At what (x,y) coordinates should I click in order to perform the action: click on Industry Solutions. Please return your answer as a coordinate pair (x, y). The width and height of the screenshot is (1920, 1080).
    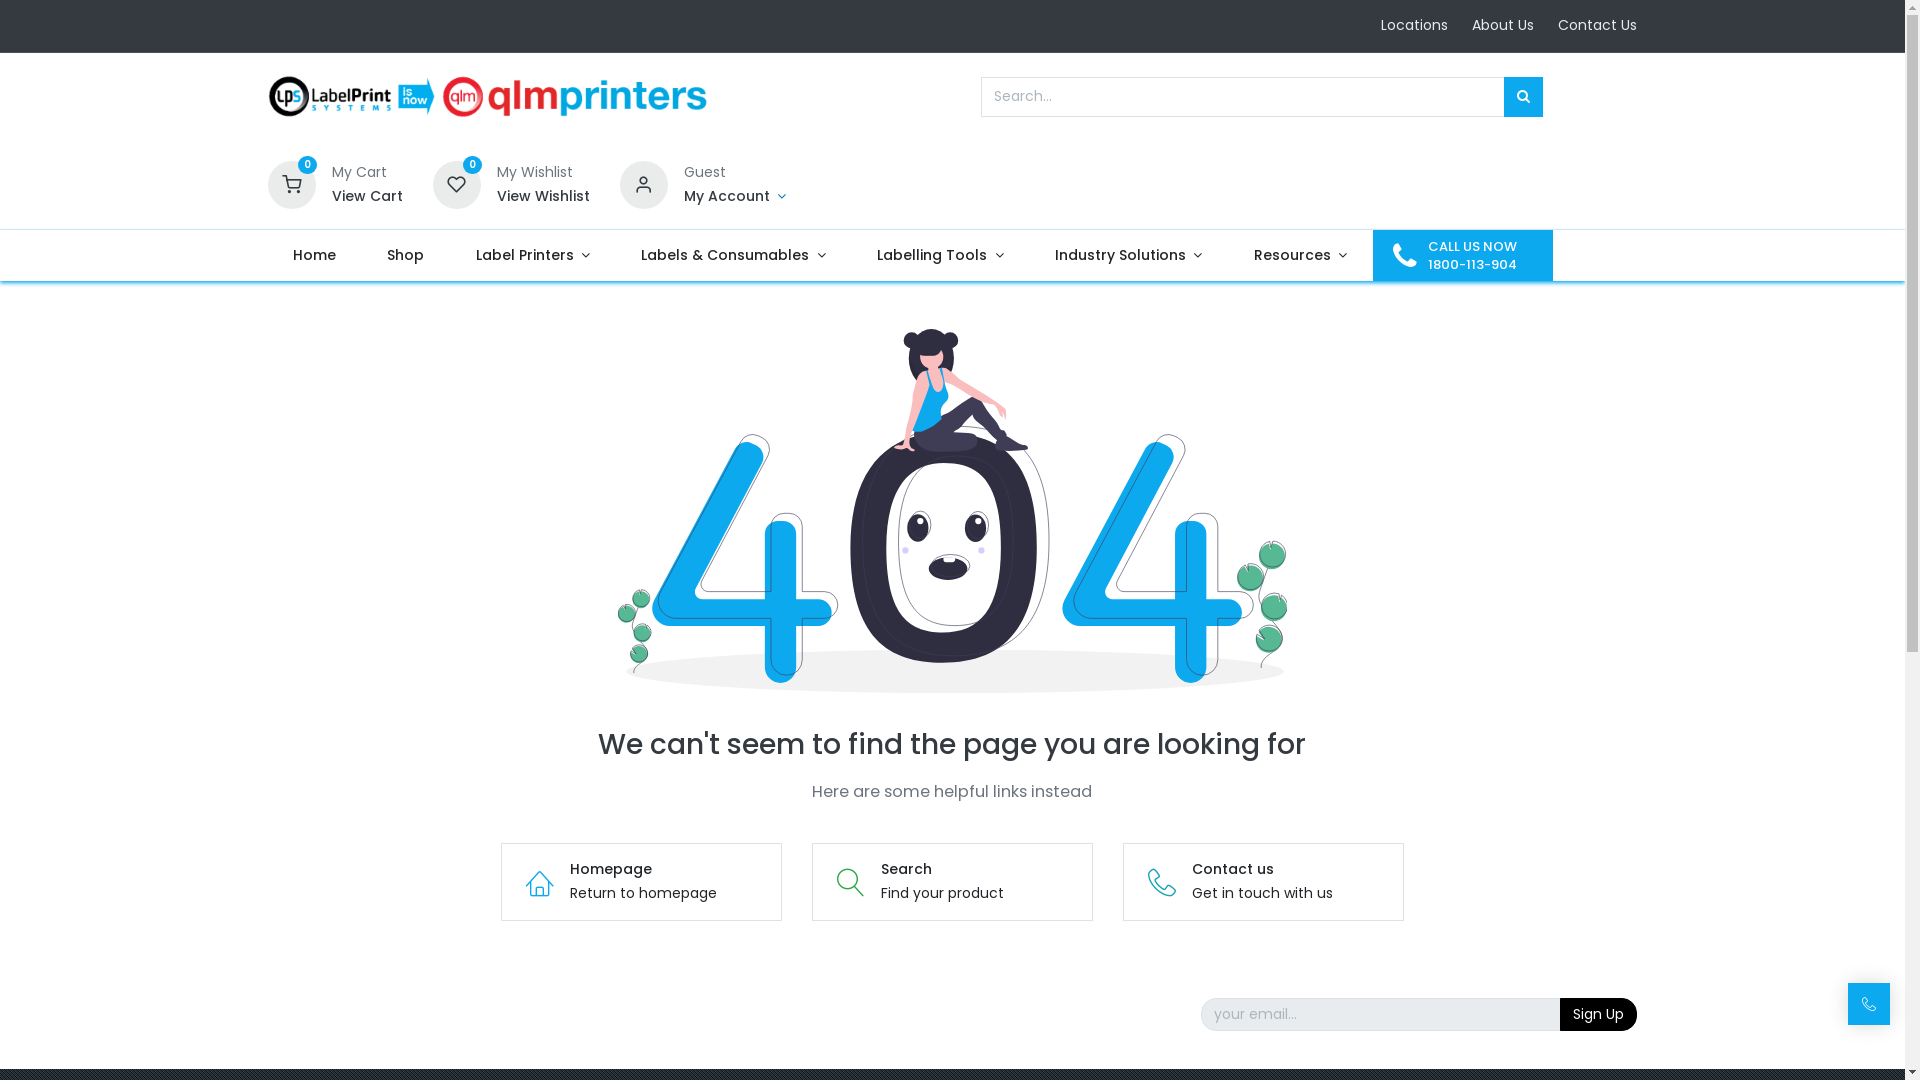
    Looking at the image, I should click on (1128, 256).